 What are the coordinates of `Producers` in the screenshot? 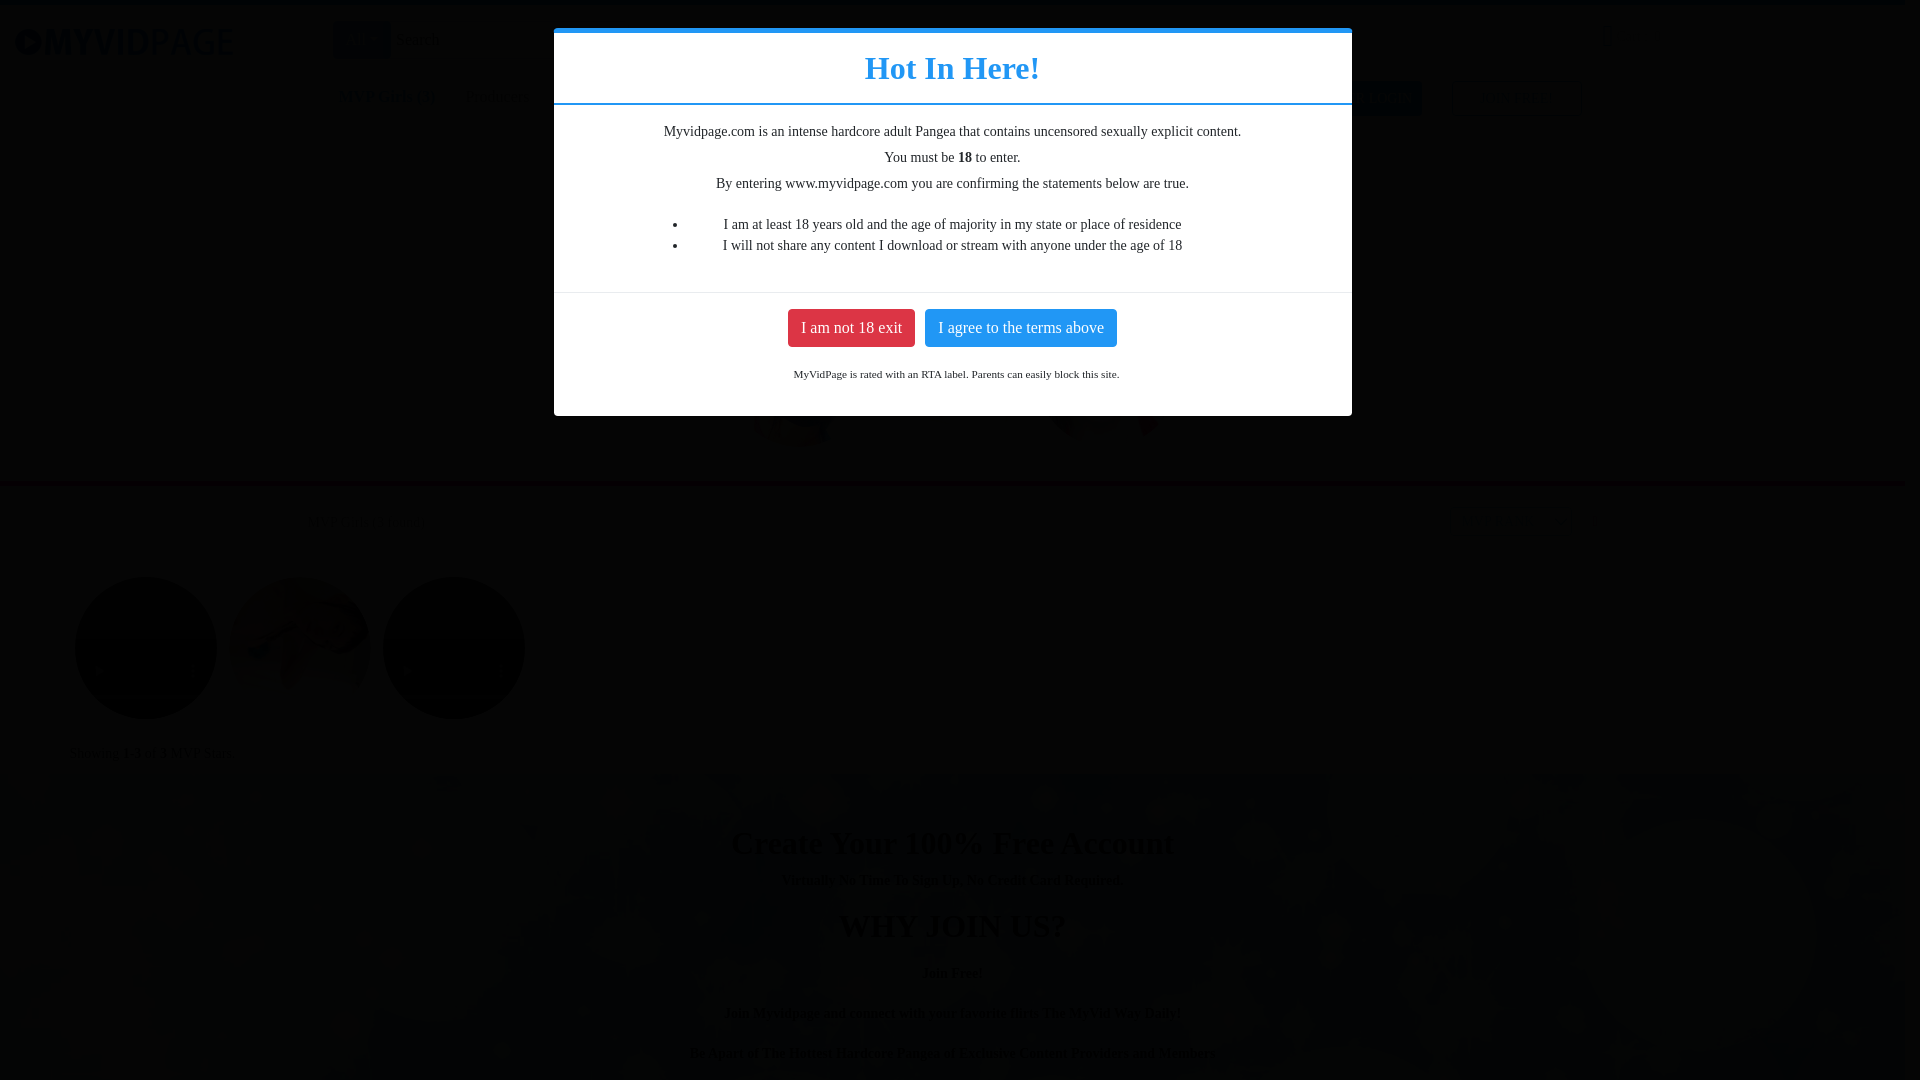 It's located at (496, 97).